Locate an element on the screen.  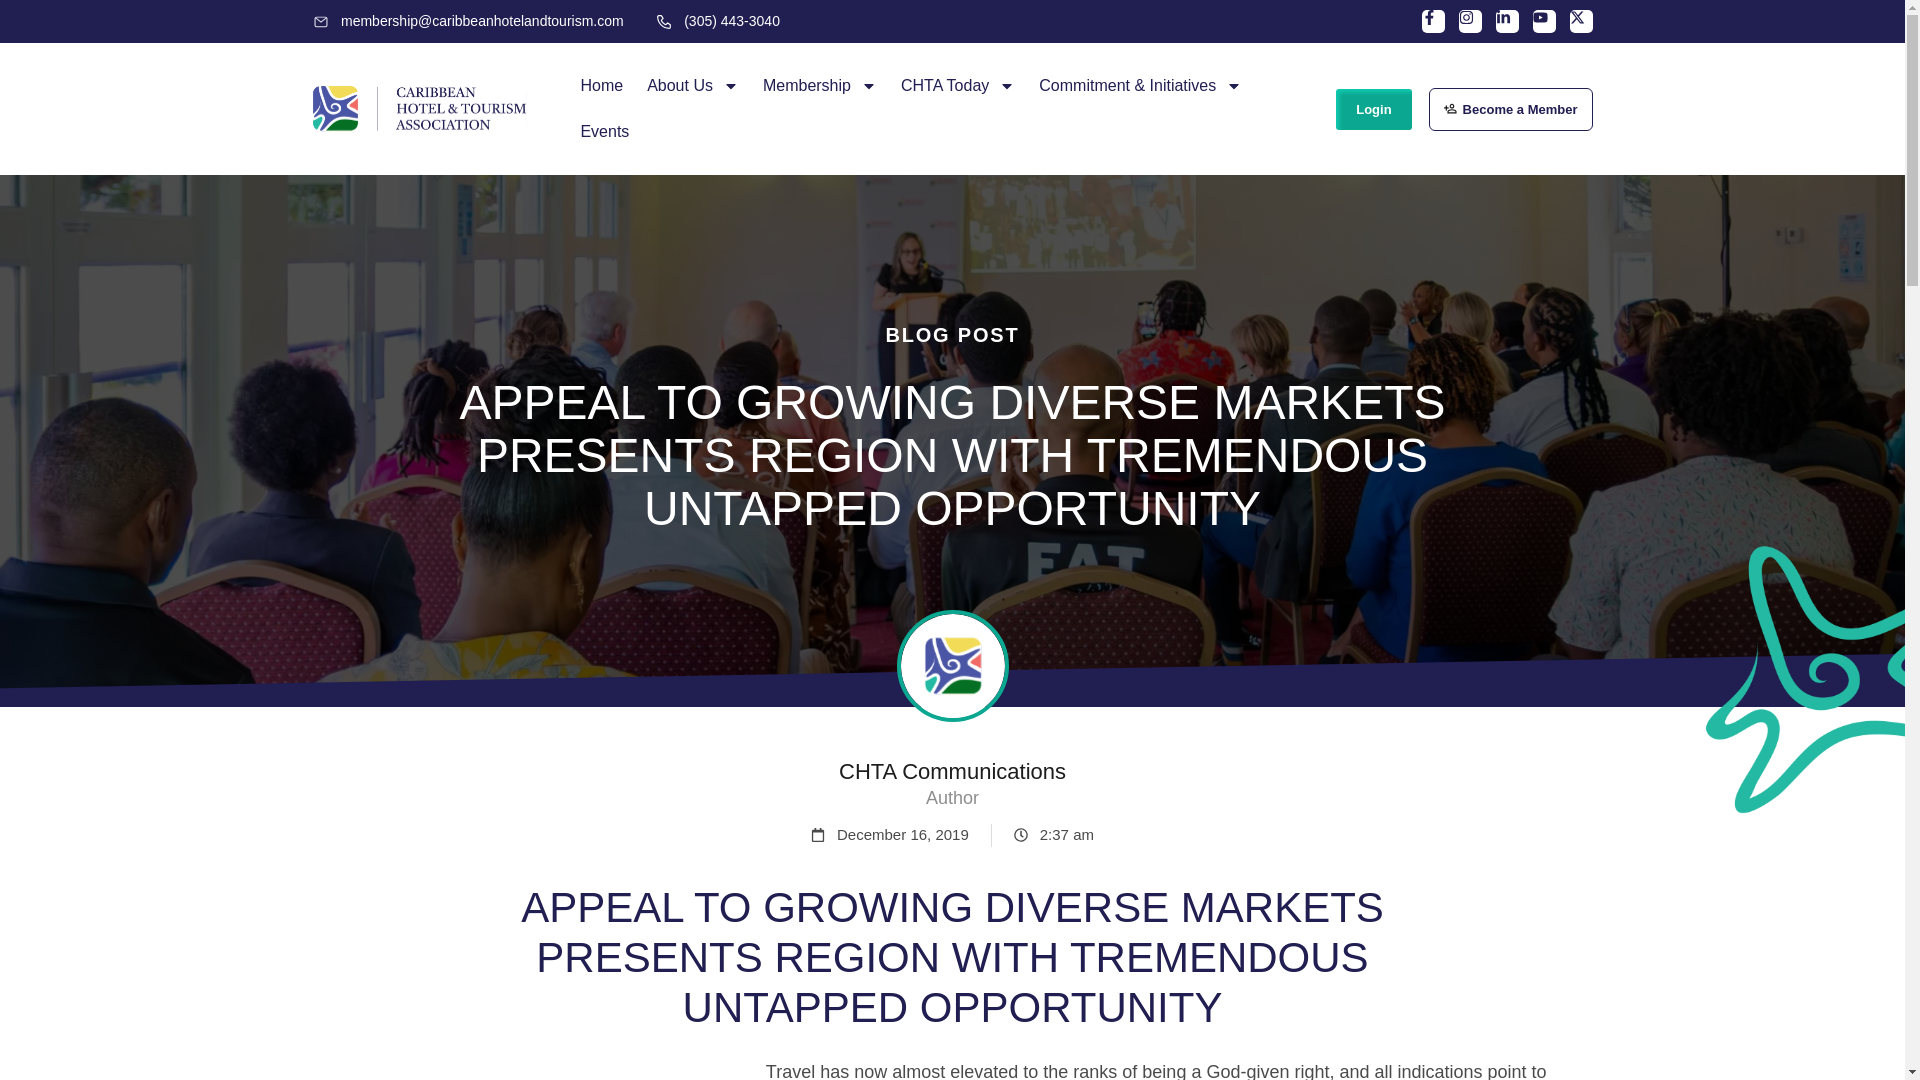
Home is located at coordinates (602, 86).